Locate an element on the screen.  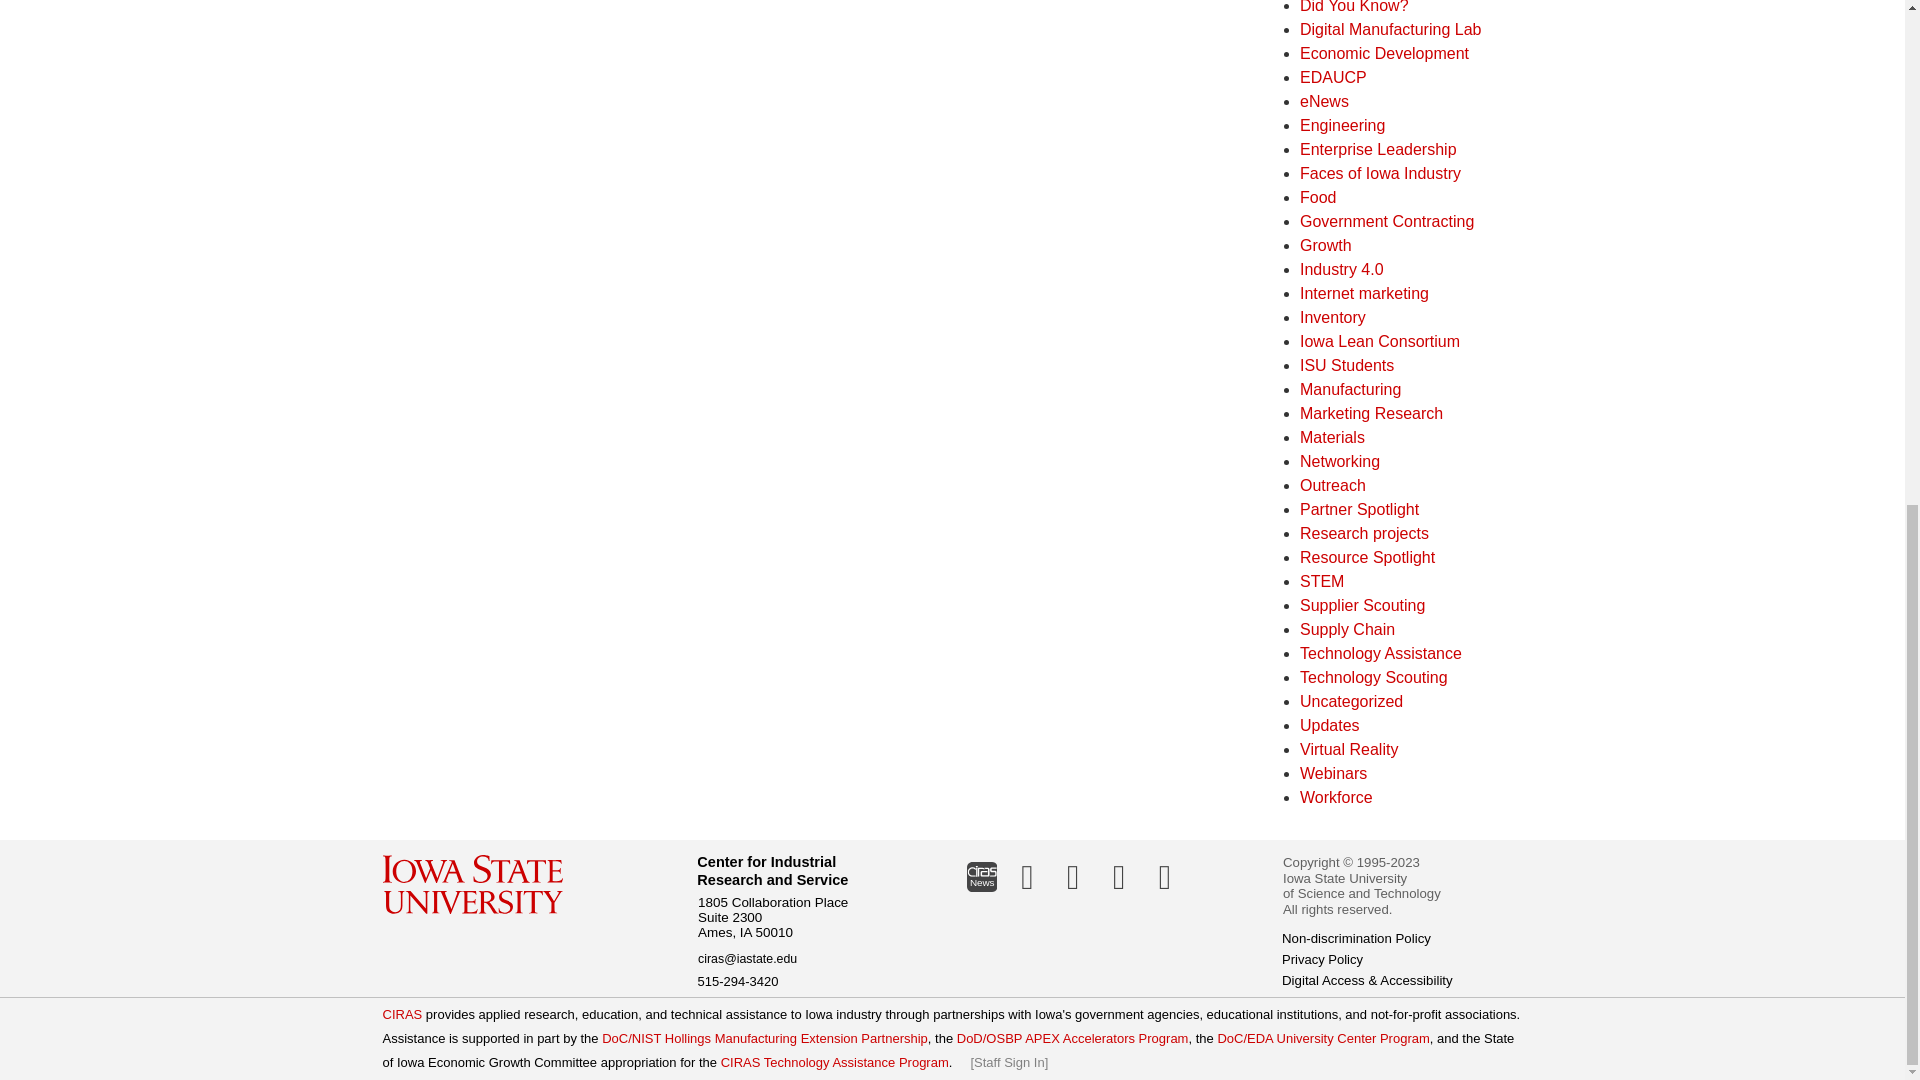
CIRAS News is located at coordinates (981, 876).